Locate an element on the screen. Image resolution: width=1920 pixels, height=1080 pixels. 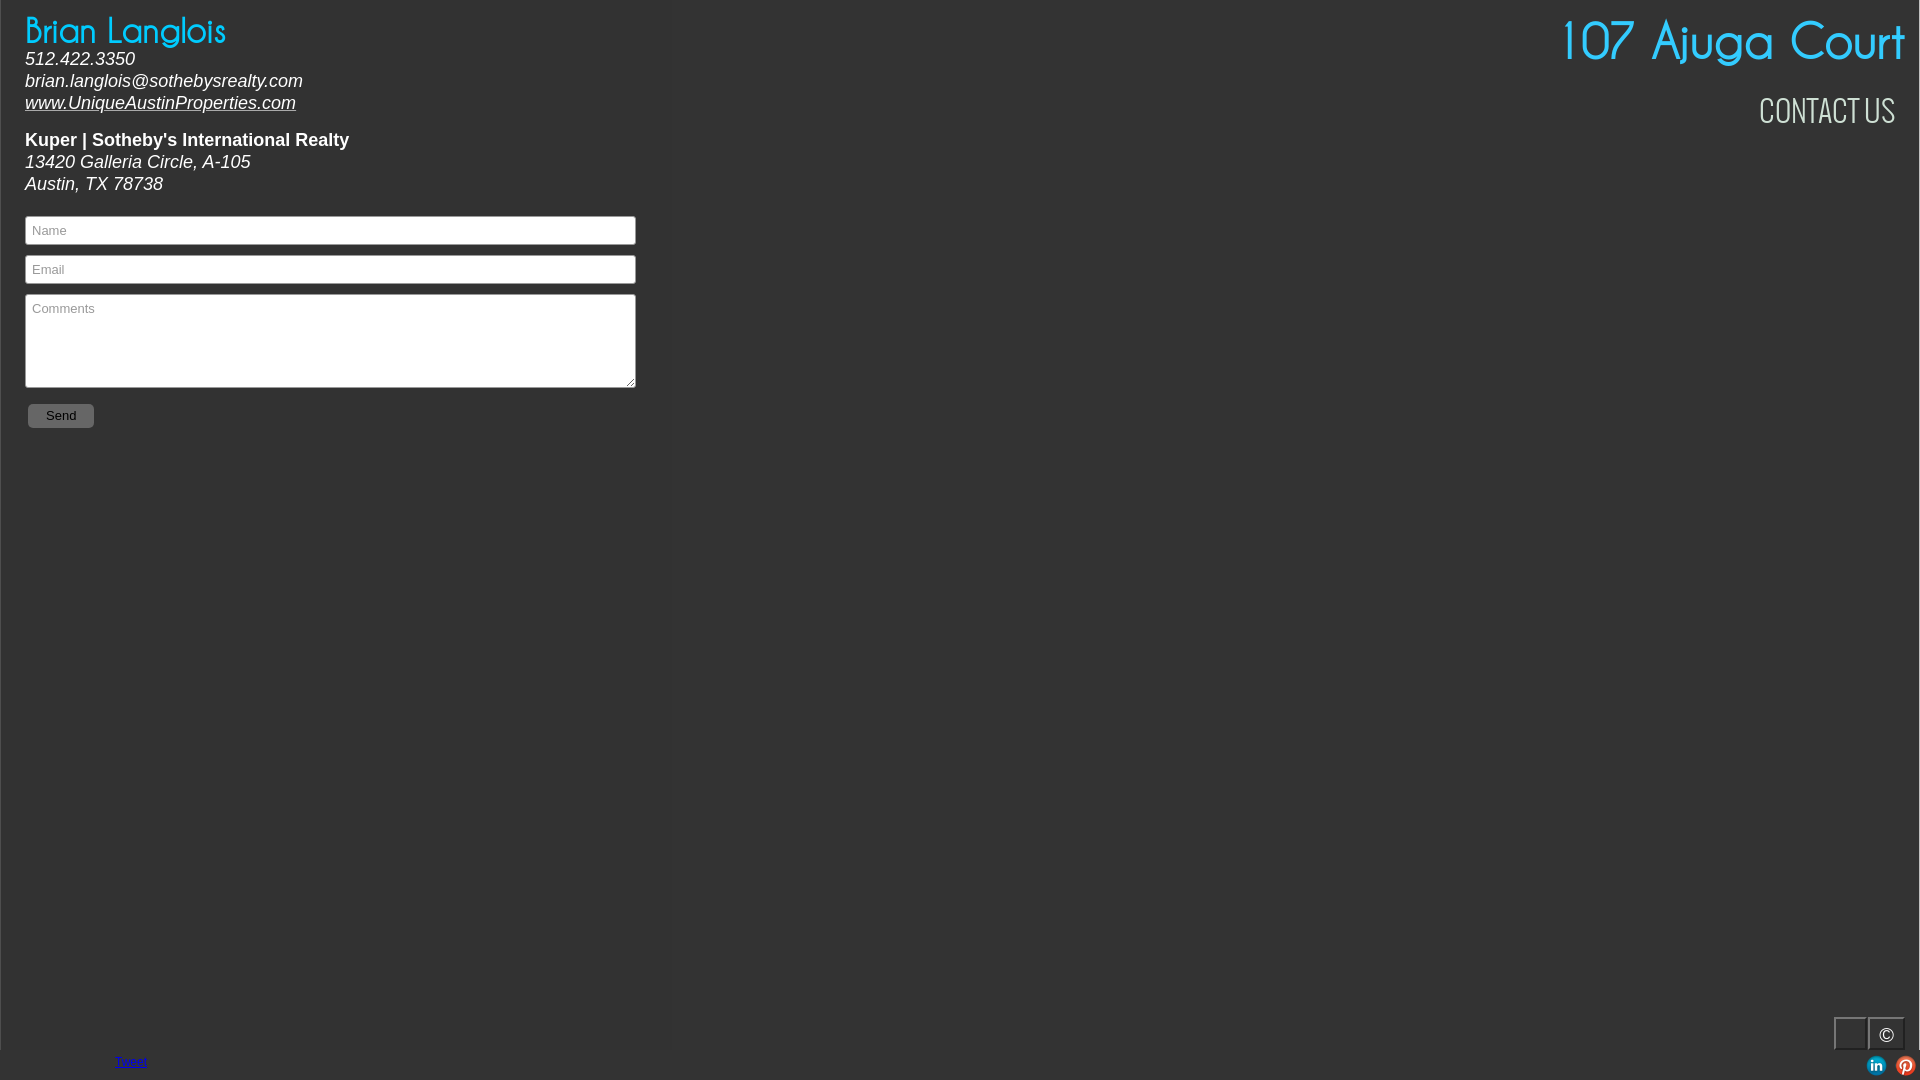
107 Ajuga Court is located at coordinates (1730, 42).